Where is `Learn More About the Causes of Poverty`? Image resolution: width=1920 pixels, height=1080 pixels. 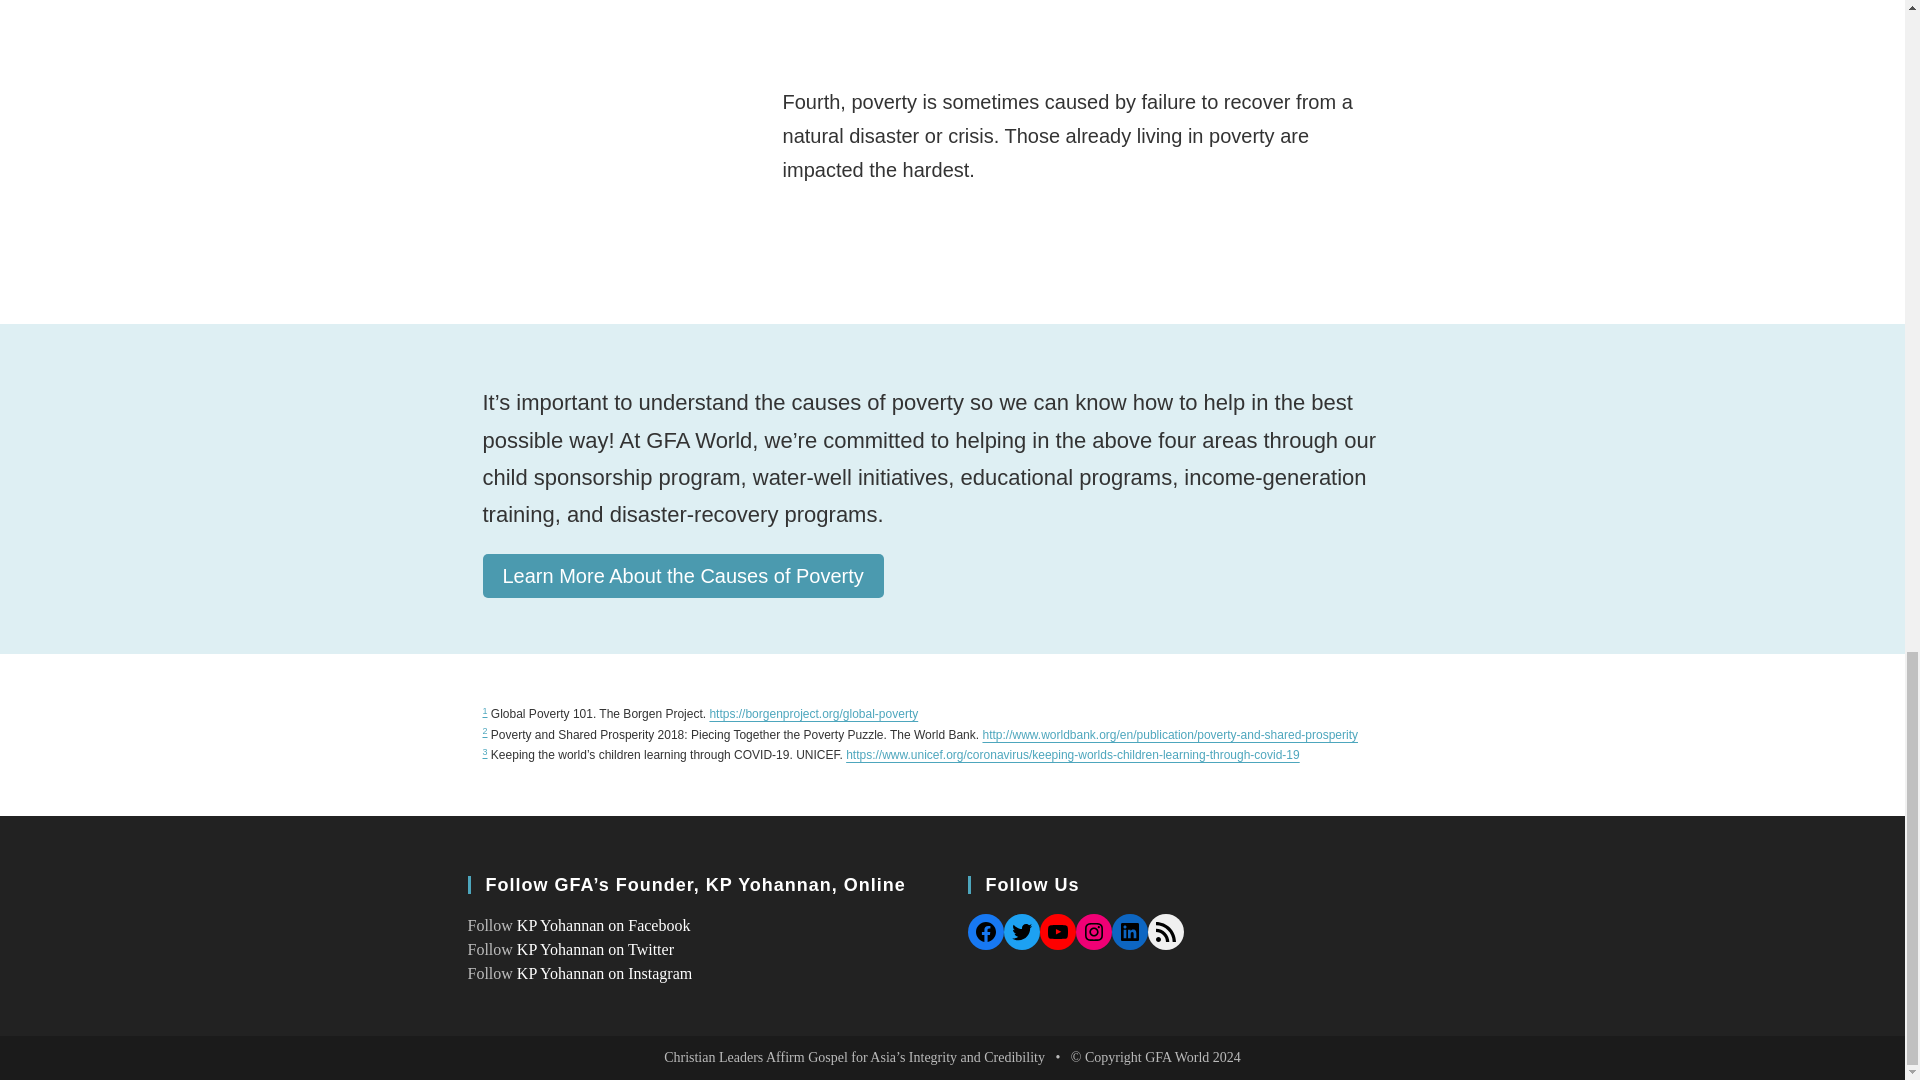 Learn More About the Causes of Poverty is located at coordinates (682, 576).